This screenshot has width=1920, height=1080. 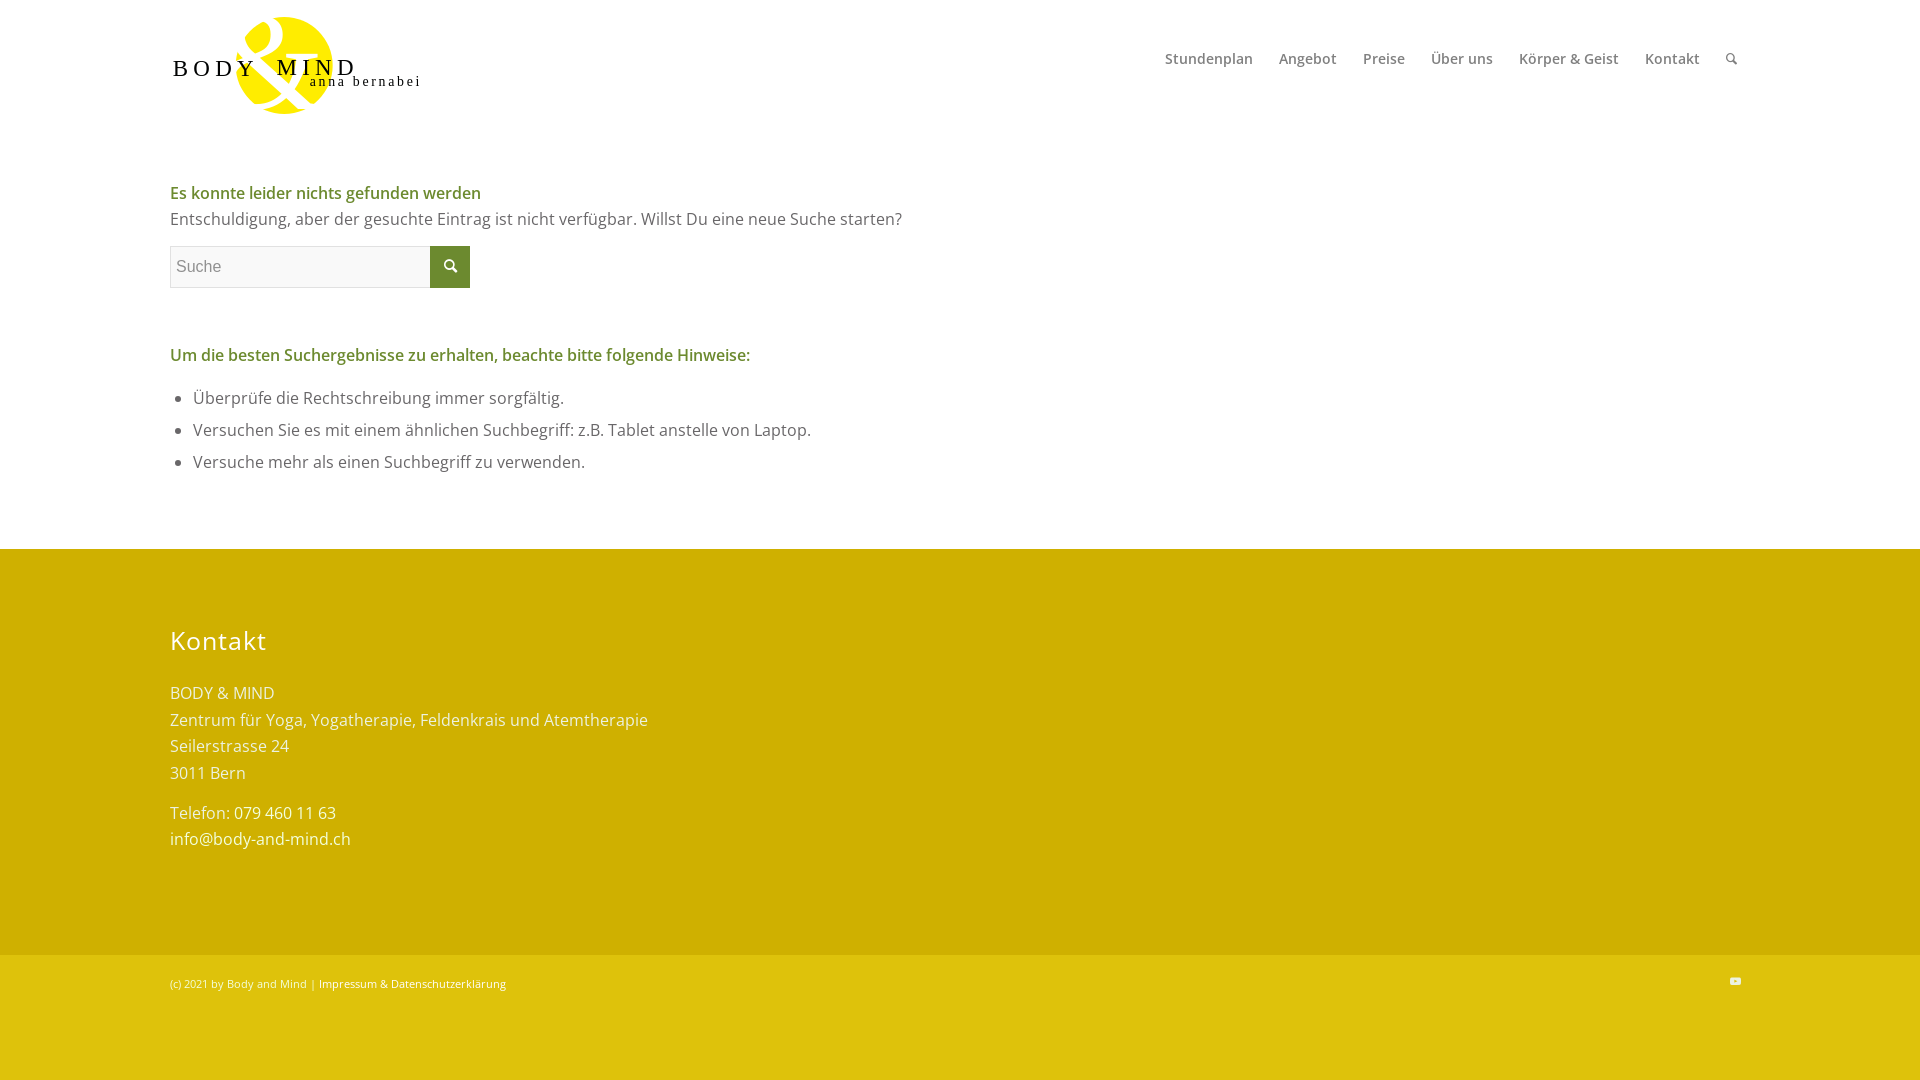 I want to click on Angebot, so click(x=1308, y=59).